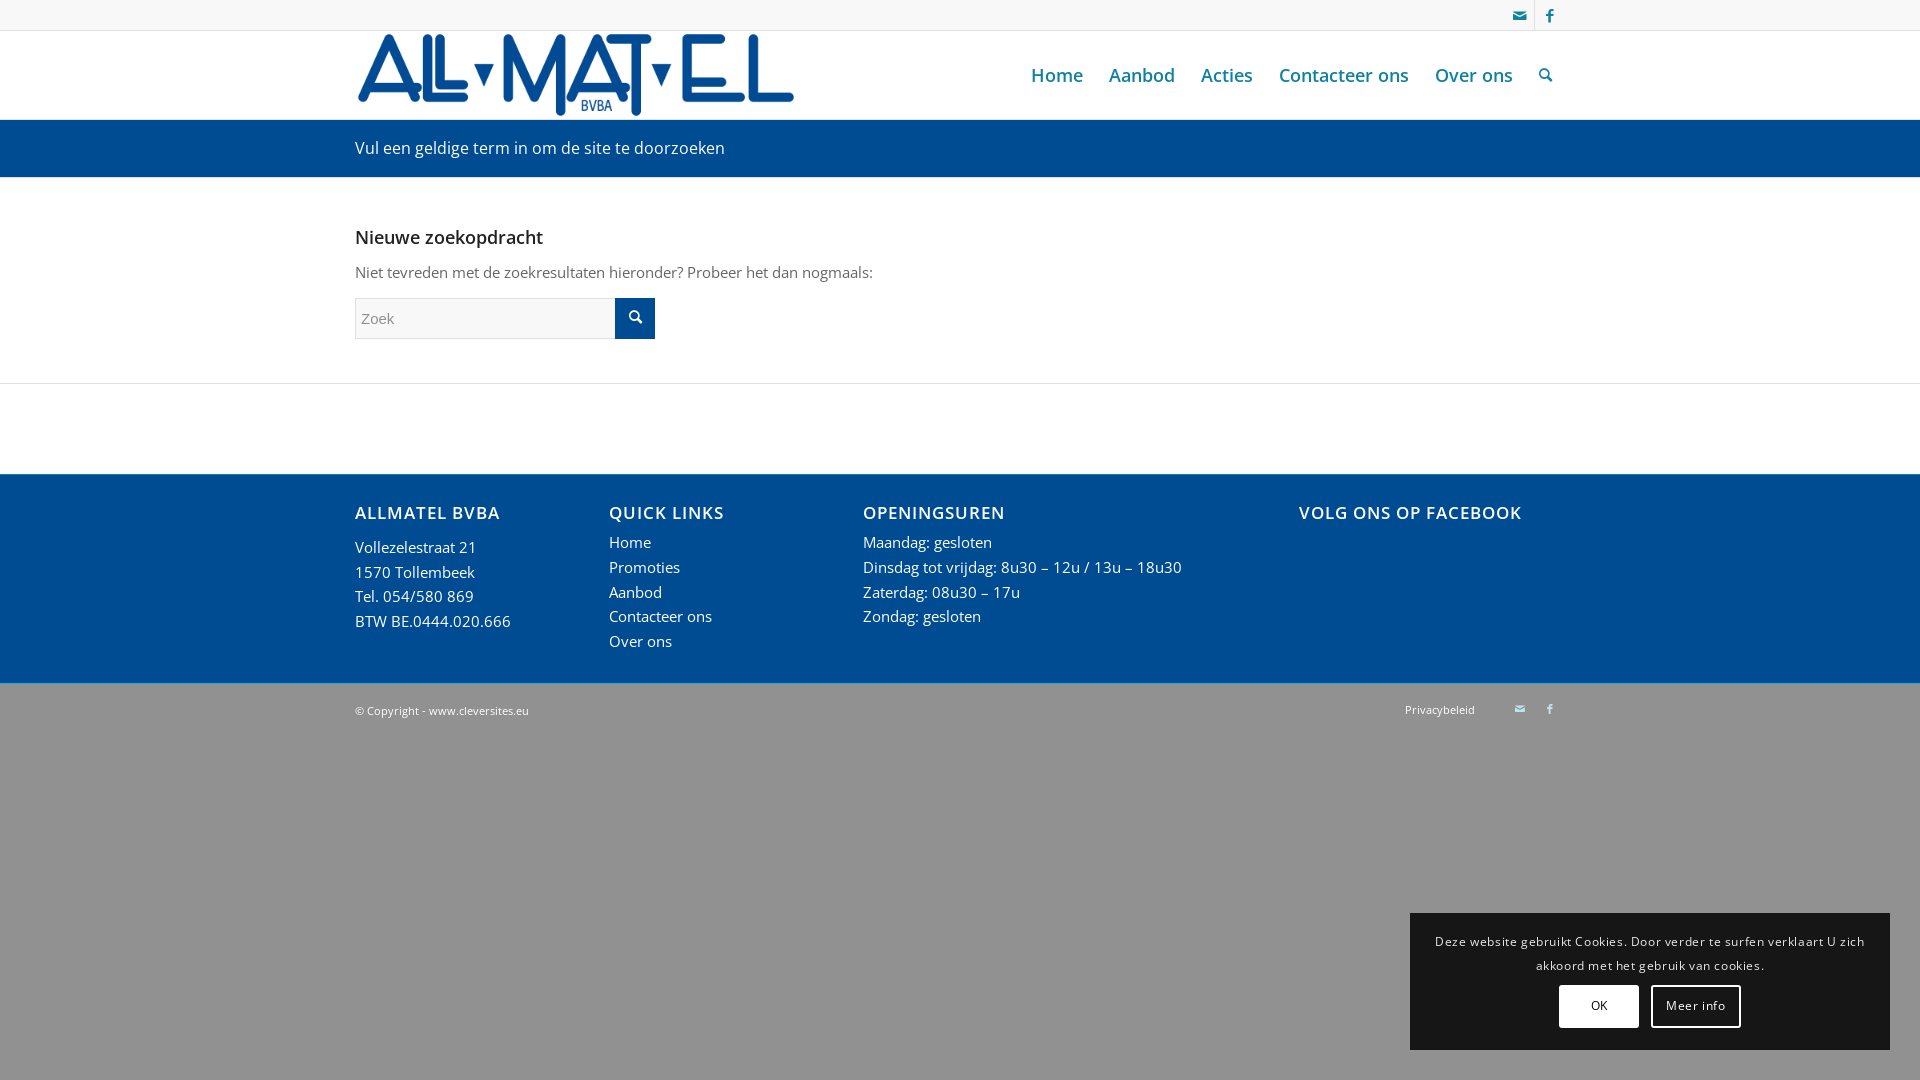 This screenshot has width=1920, height=1080. I want to click on OK, so click(1599, 1006).